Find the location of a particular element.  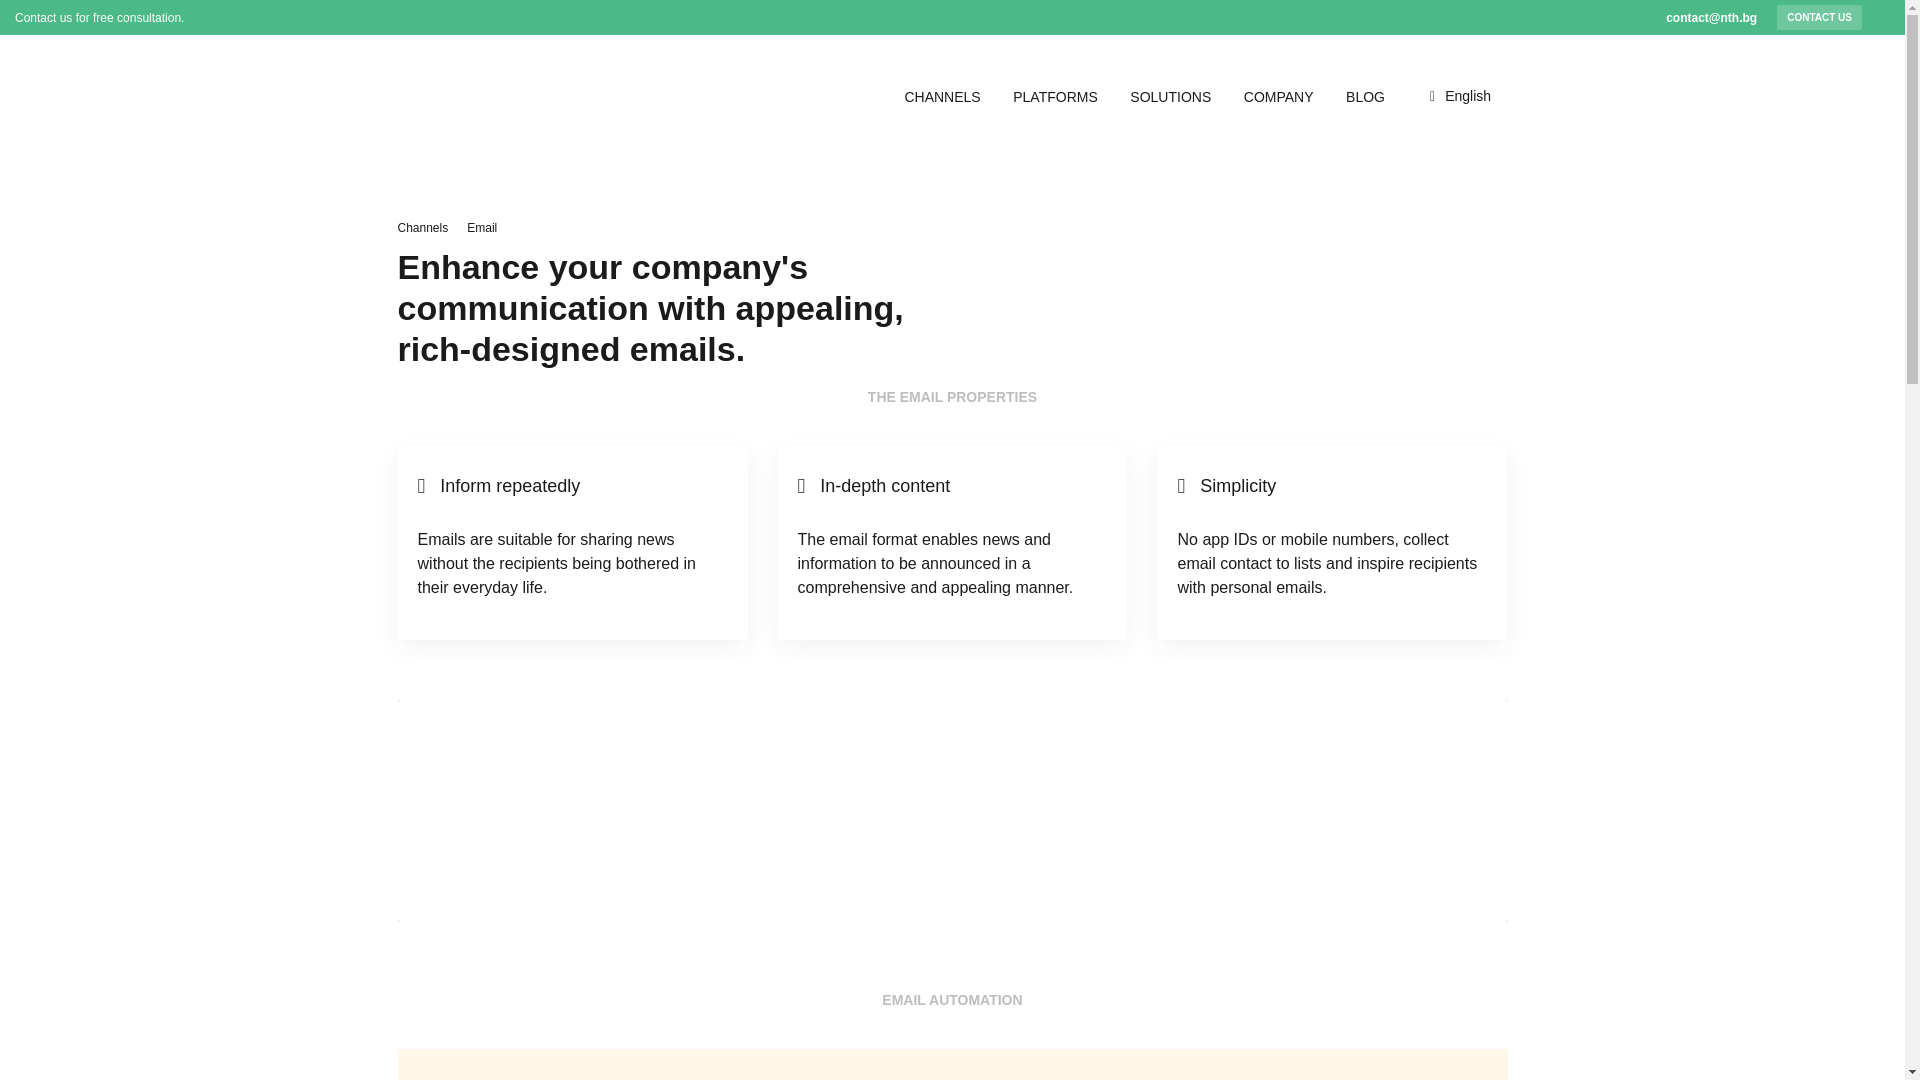

CONTACT US is located at coordinates (953, 862).